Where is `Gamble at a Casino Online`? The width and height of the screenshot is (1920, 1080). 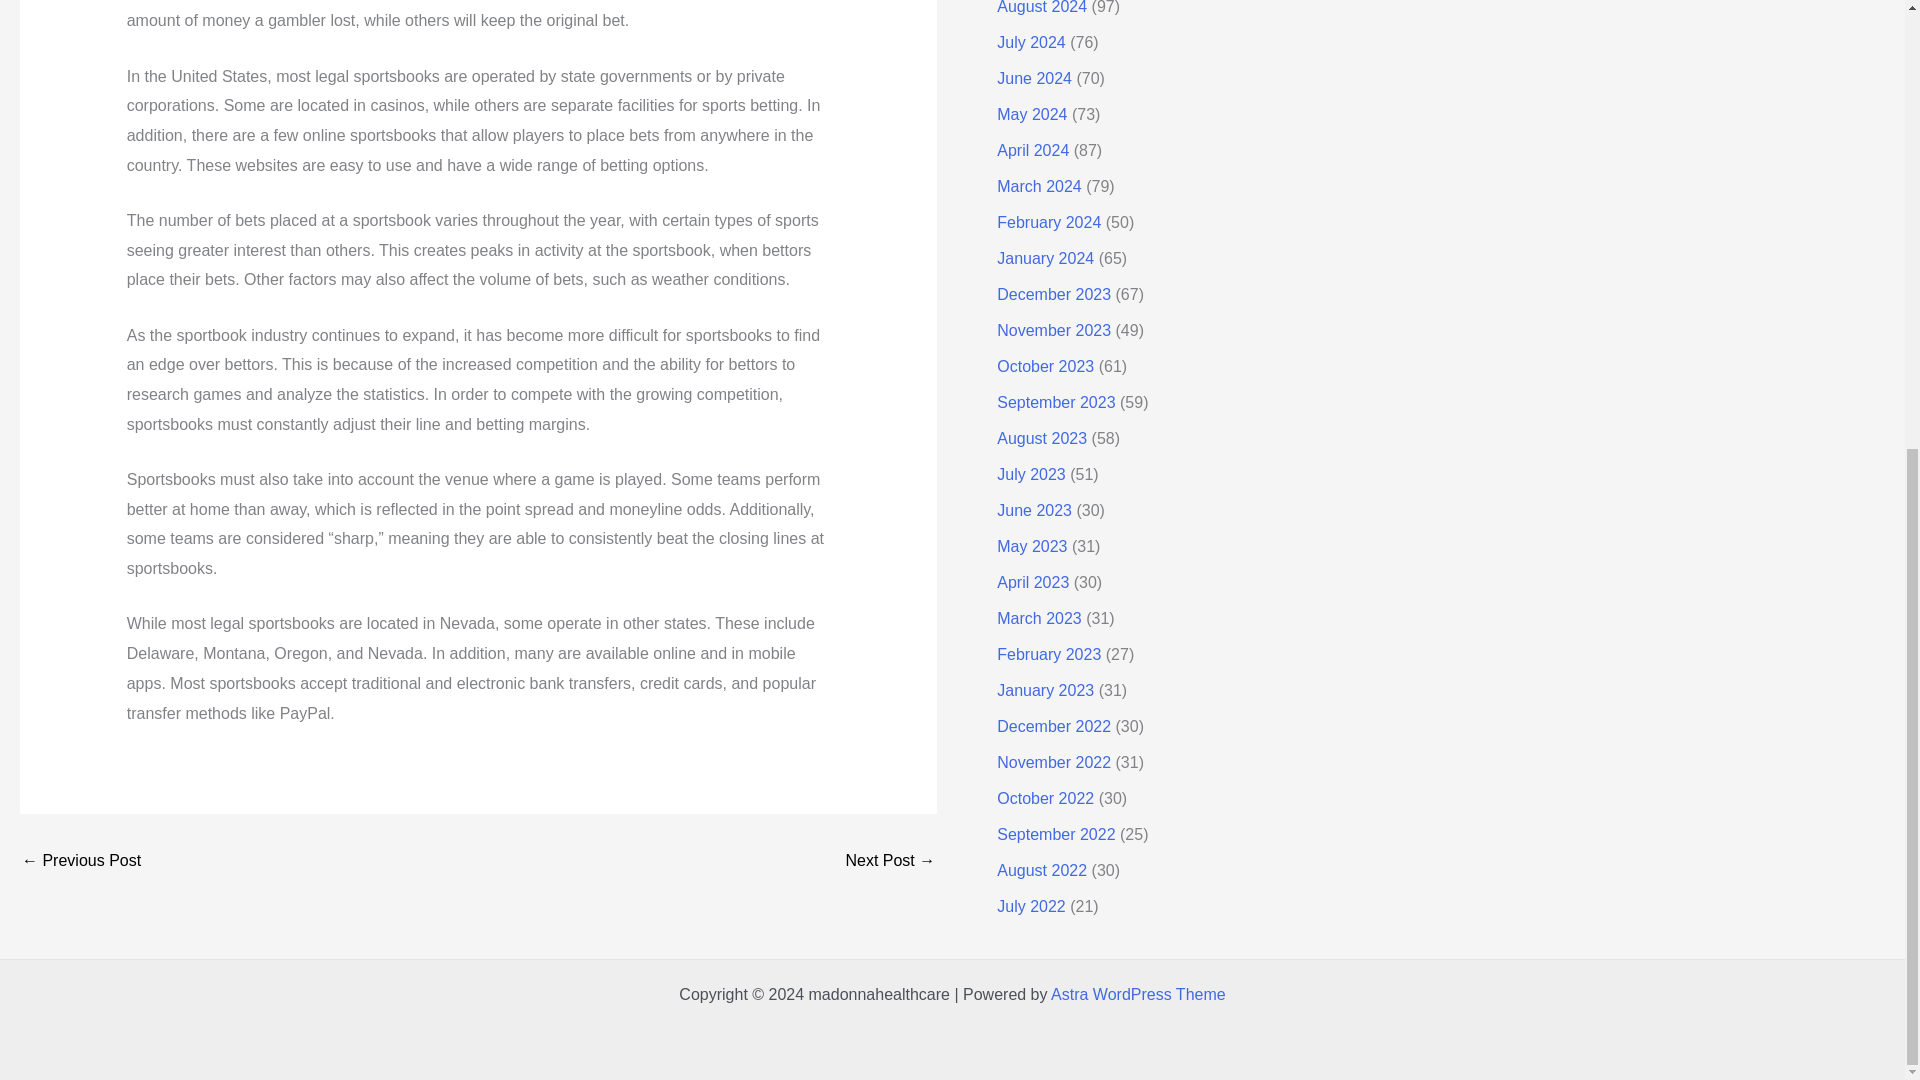
Gamble at a Casino Online is located at coordinates (890, 861).